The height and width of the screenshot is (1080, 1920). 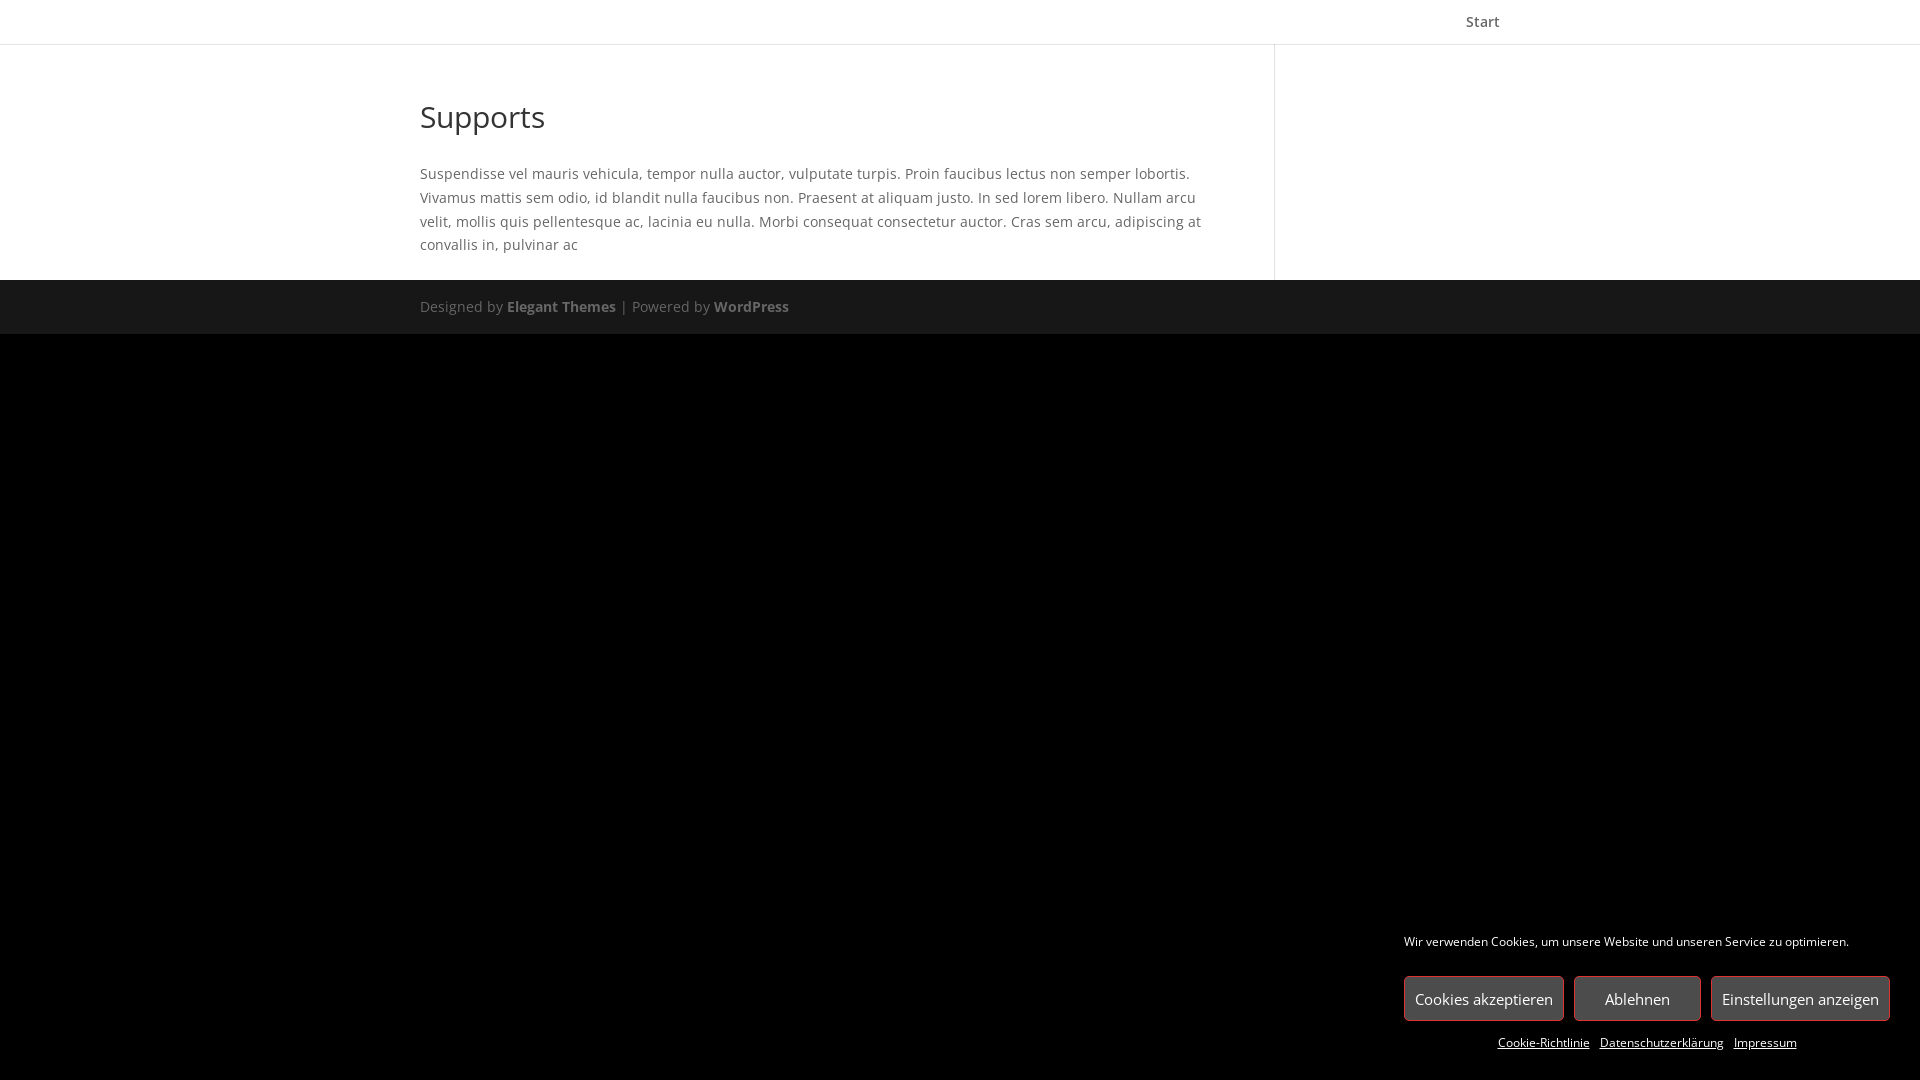 What do you see at coordinates (1544, 1043) in the screenshot?
I see `Cookie-Richtlinie` at bounding box center [1544, 1043].